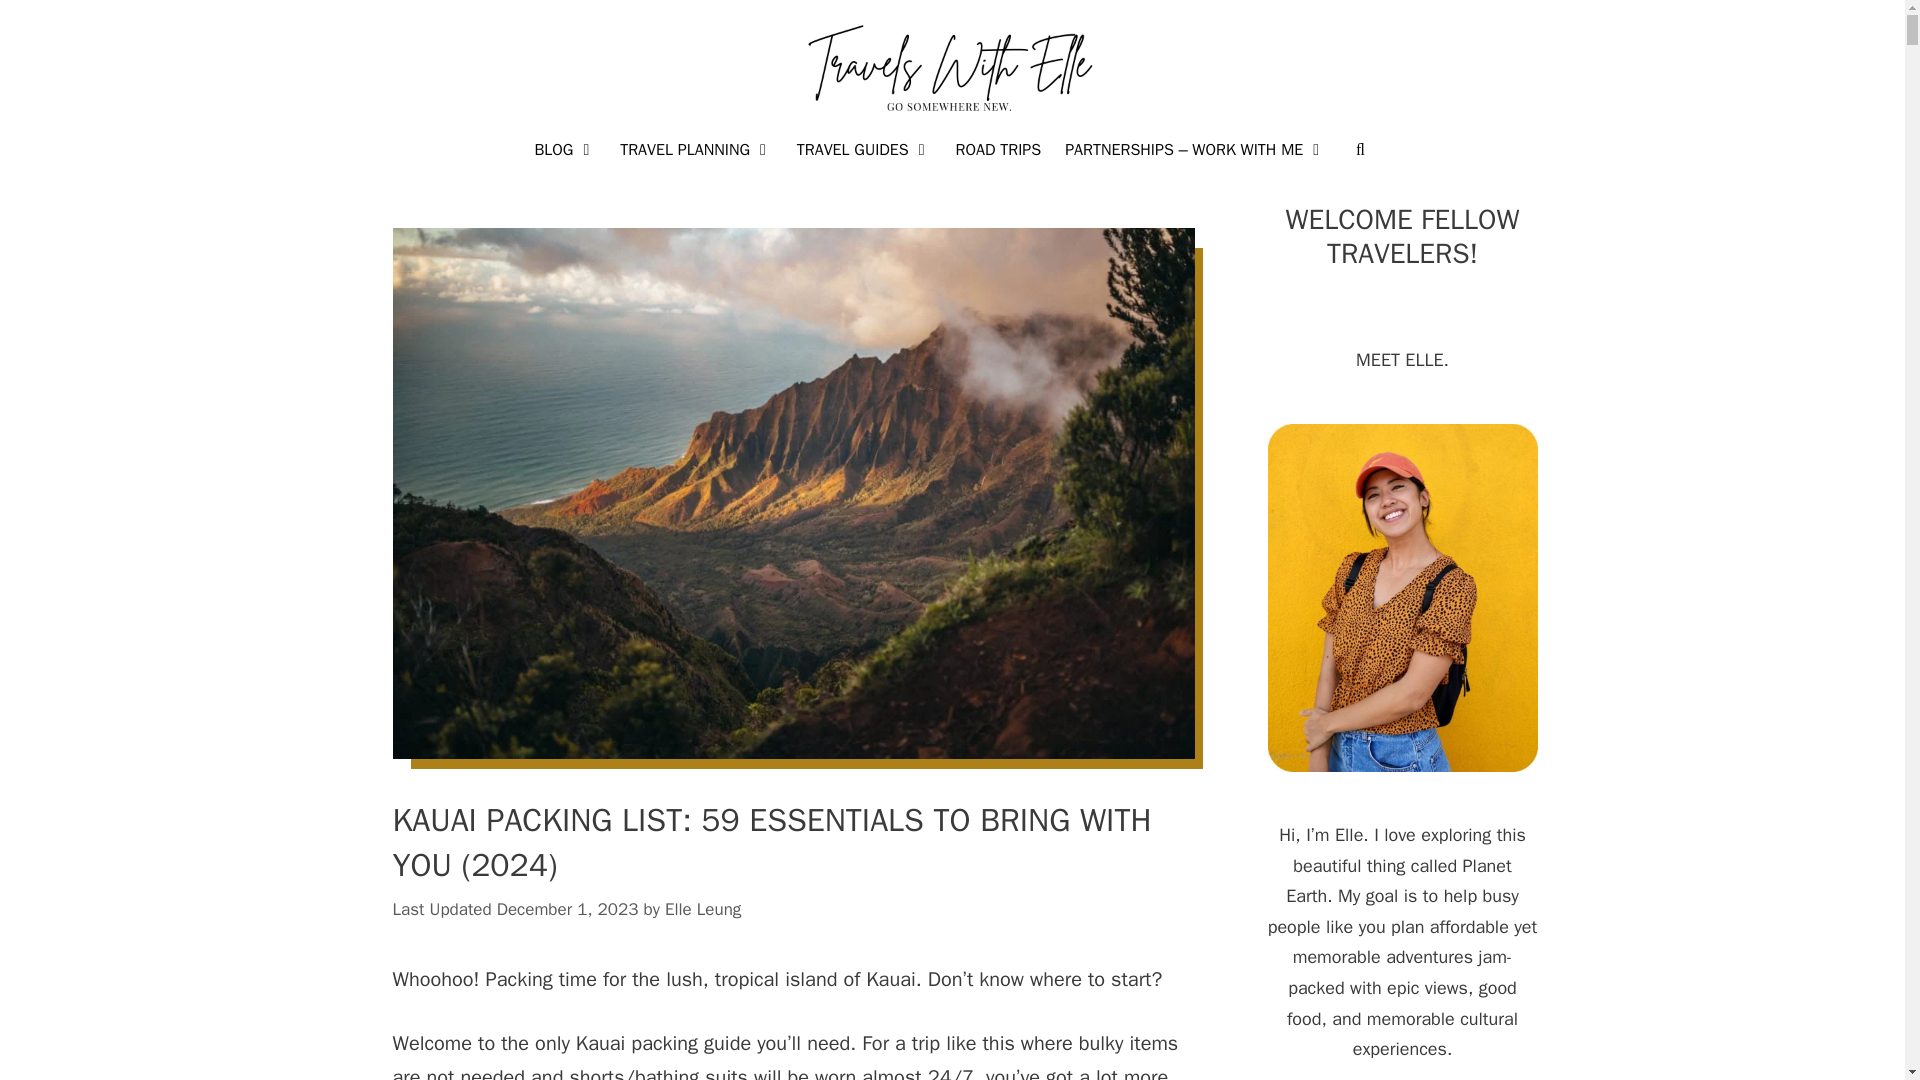 The height and width of the screenshot is (1080, 1920). I want to click on ROAD TRIPS, so click(997, 149).